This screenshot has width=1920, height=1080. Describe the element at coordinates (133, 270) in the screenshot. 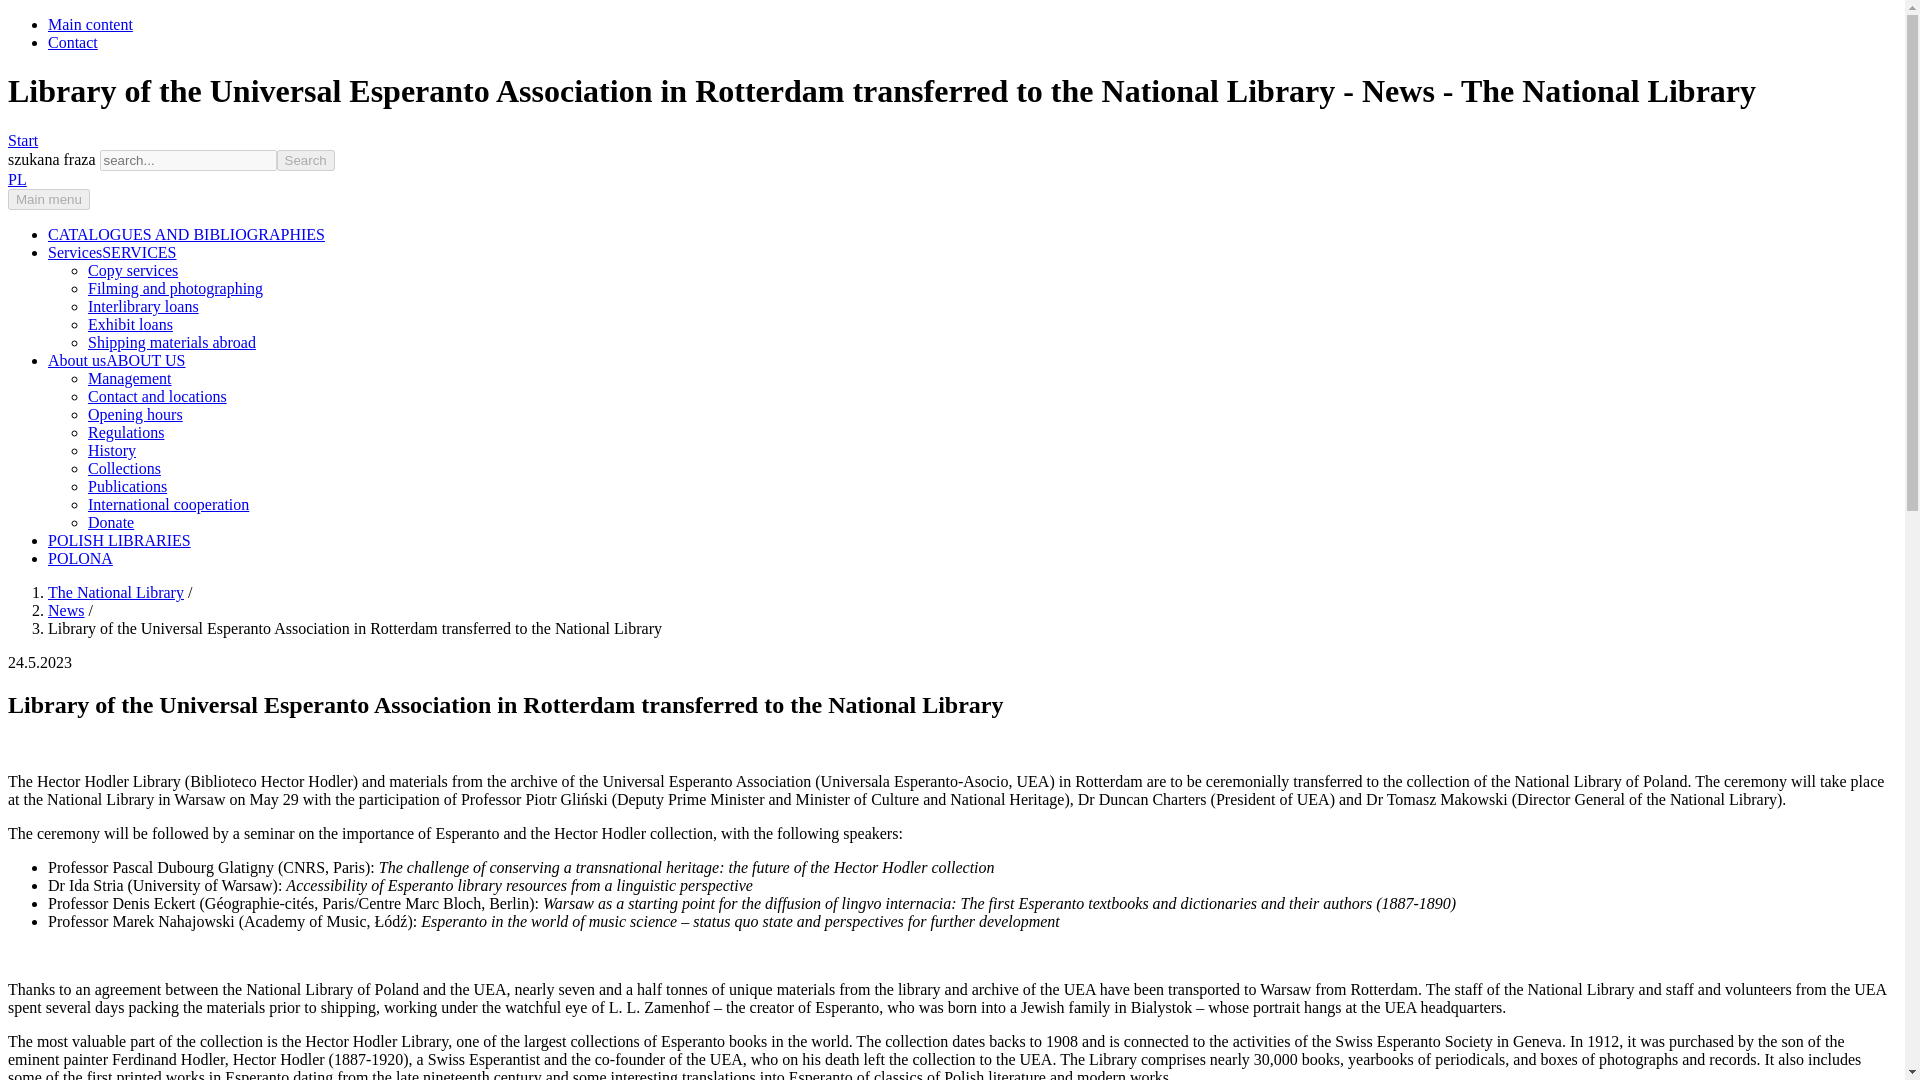

I see `Copy services` at that location.